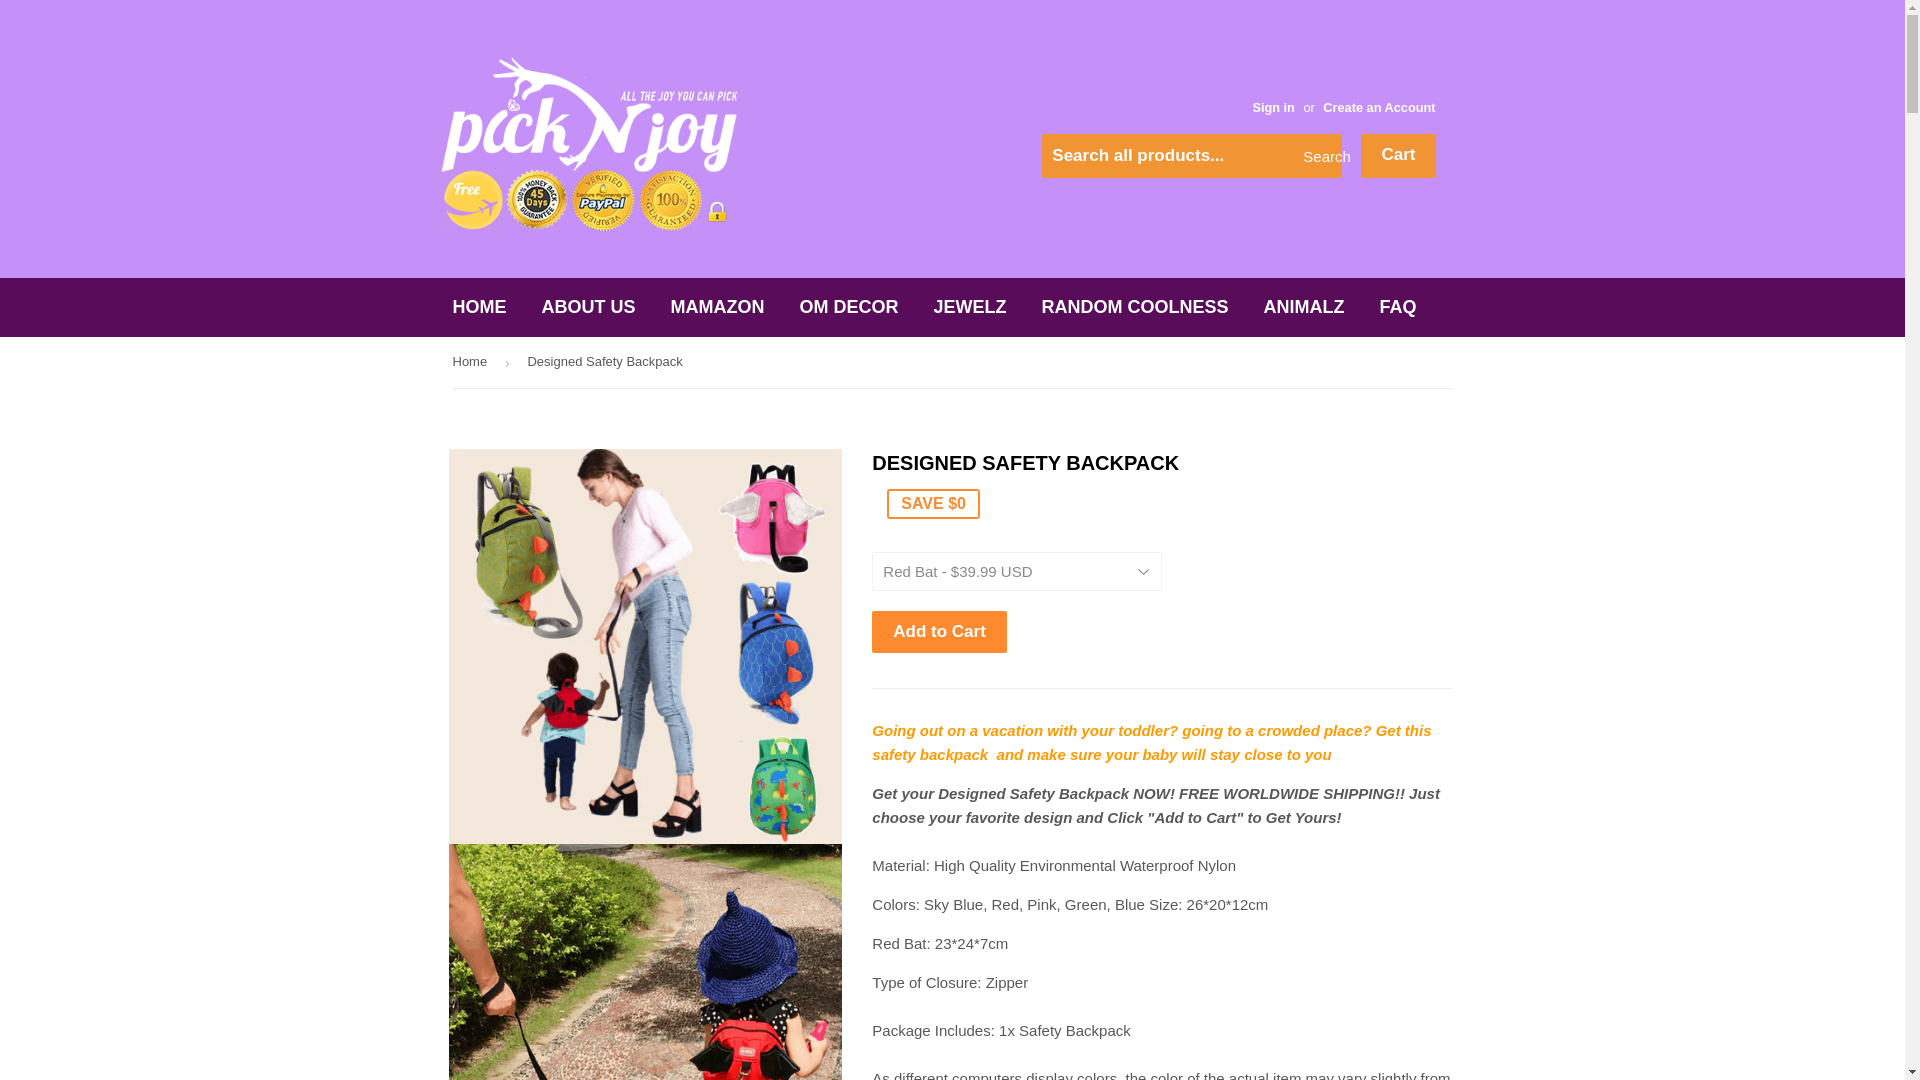  Describe the element at coordinates (480, 306) in the screenshot. I see `HOME` at that location.